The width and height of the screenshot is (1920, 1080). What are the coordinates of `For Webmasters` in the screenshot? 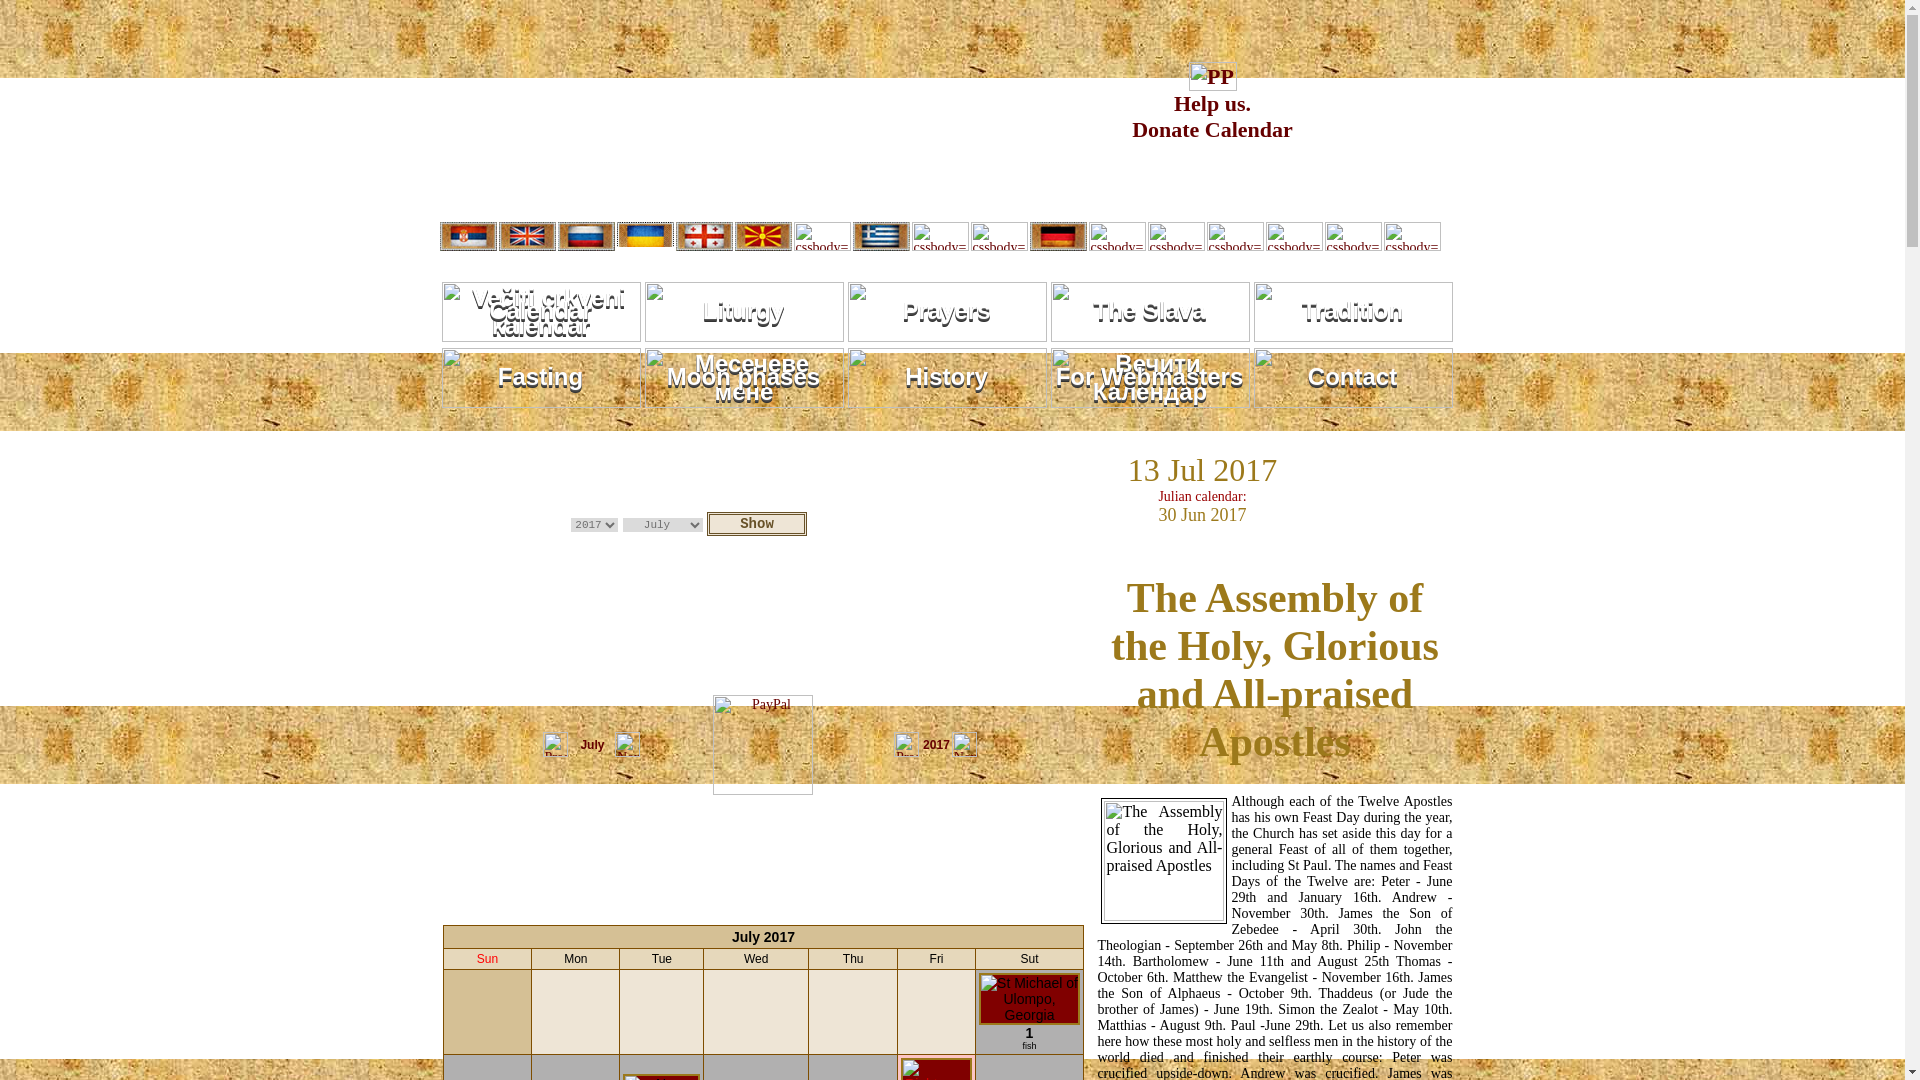 It's located at (1150, 378).